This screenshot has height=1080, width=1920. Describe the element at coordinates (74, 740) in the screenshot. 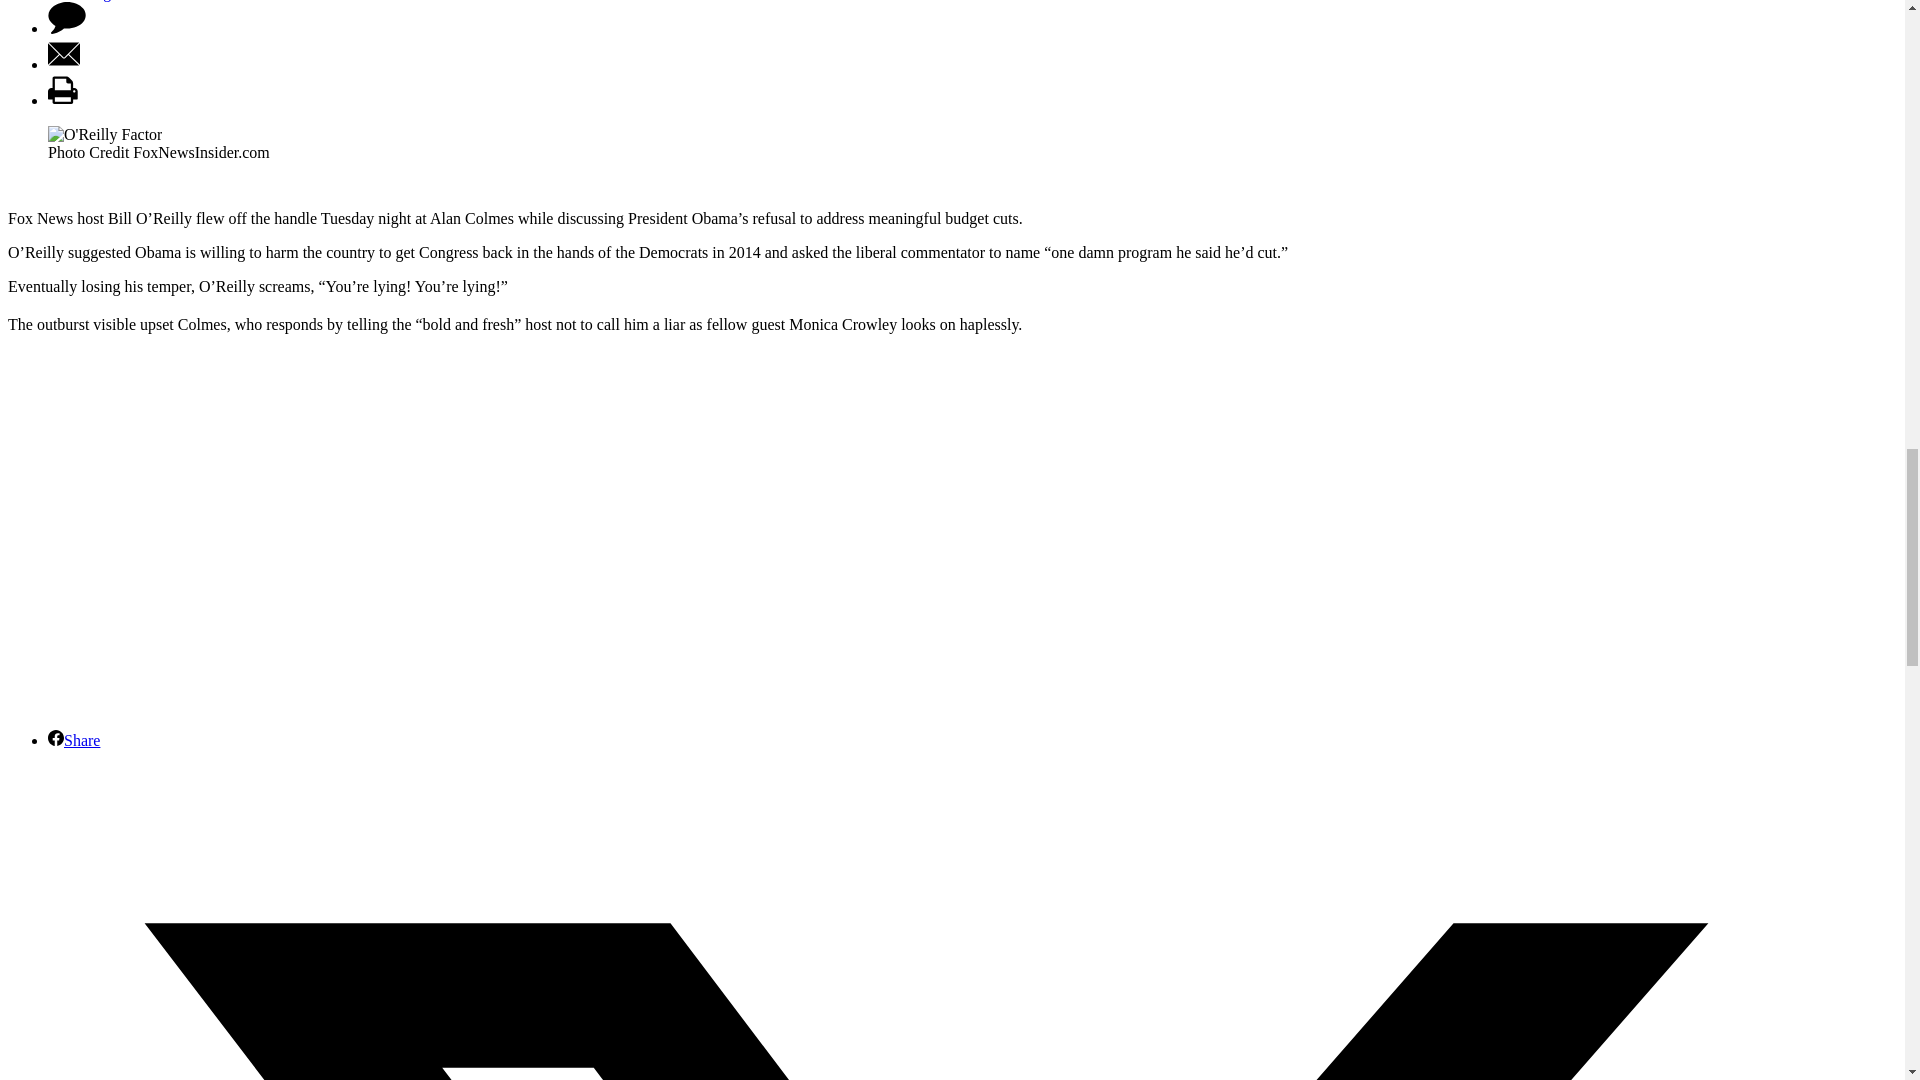

I see `Share on Share` at that location.